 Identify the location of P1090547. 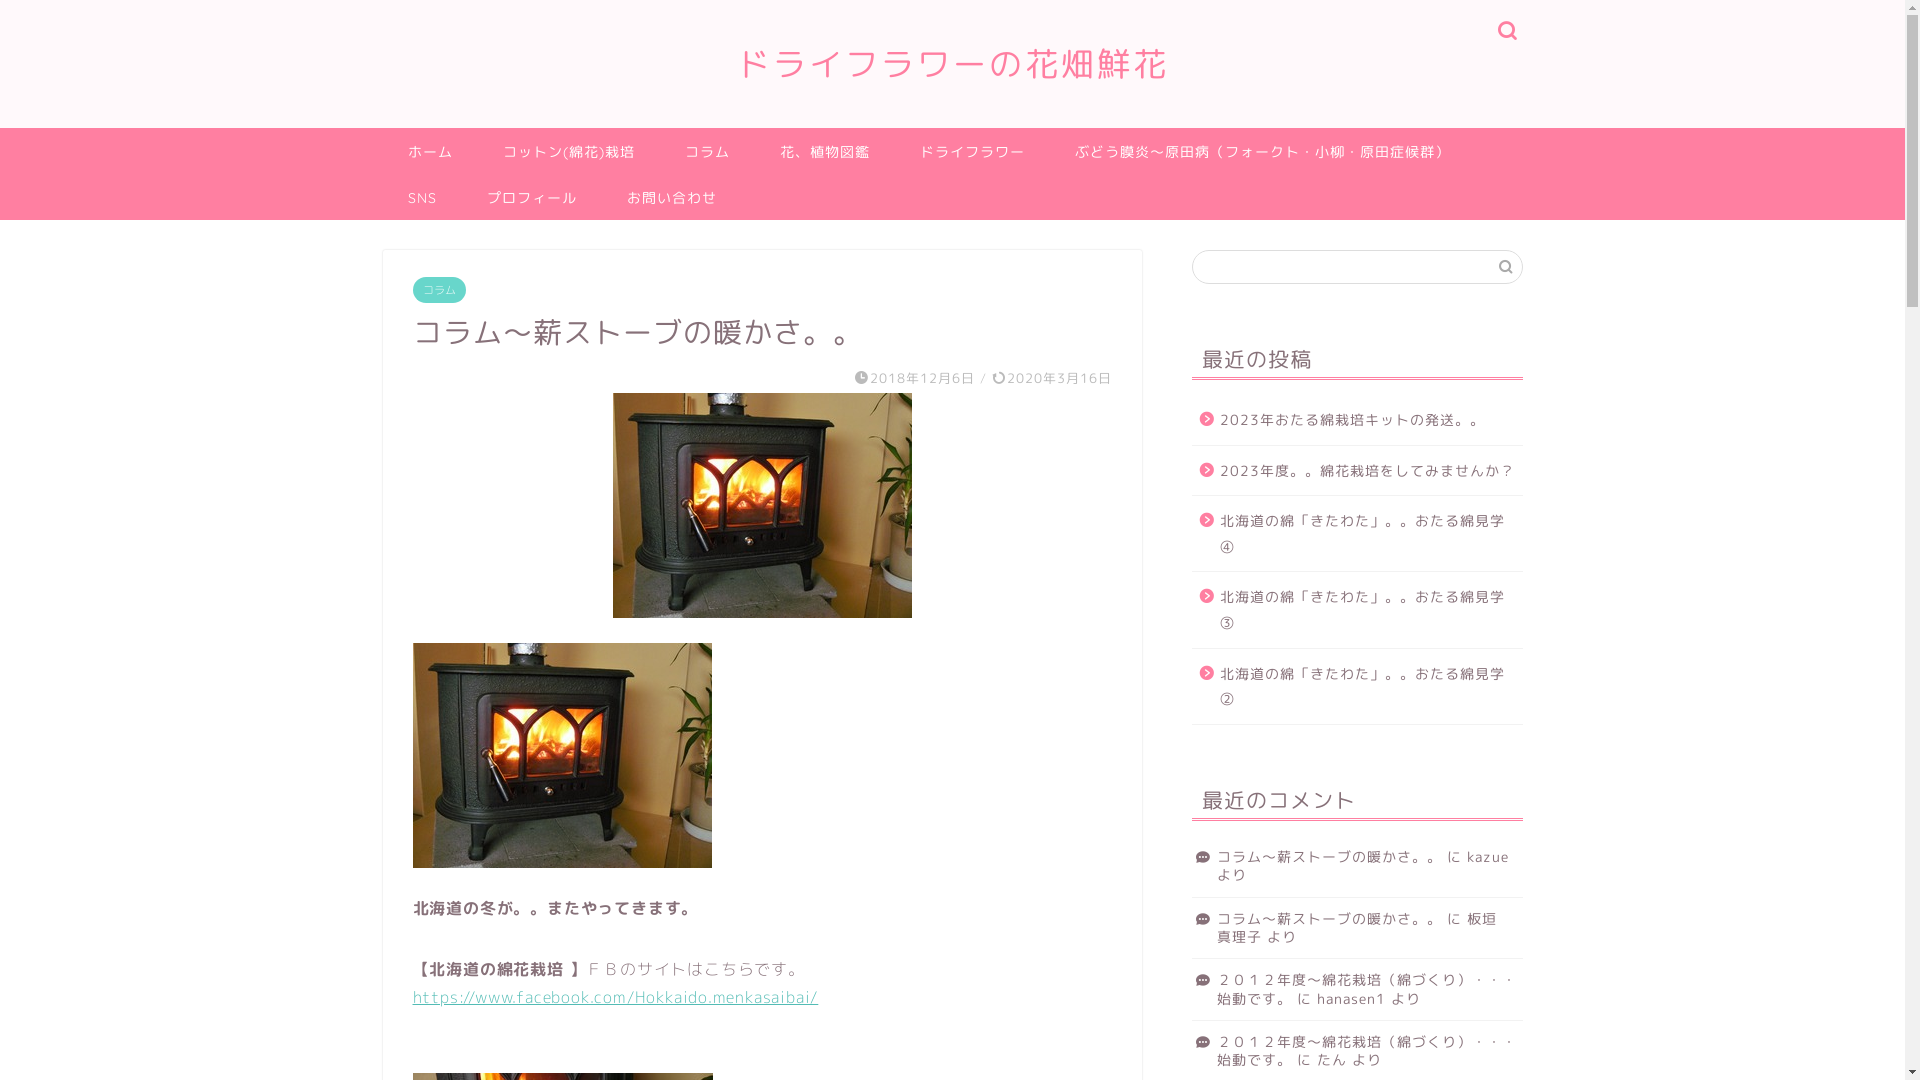
(562, 882).